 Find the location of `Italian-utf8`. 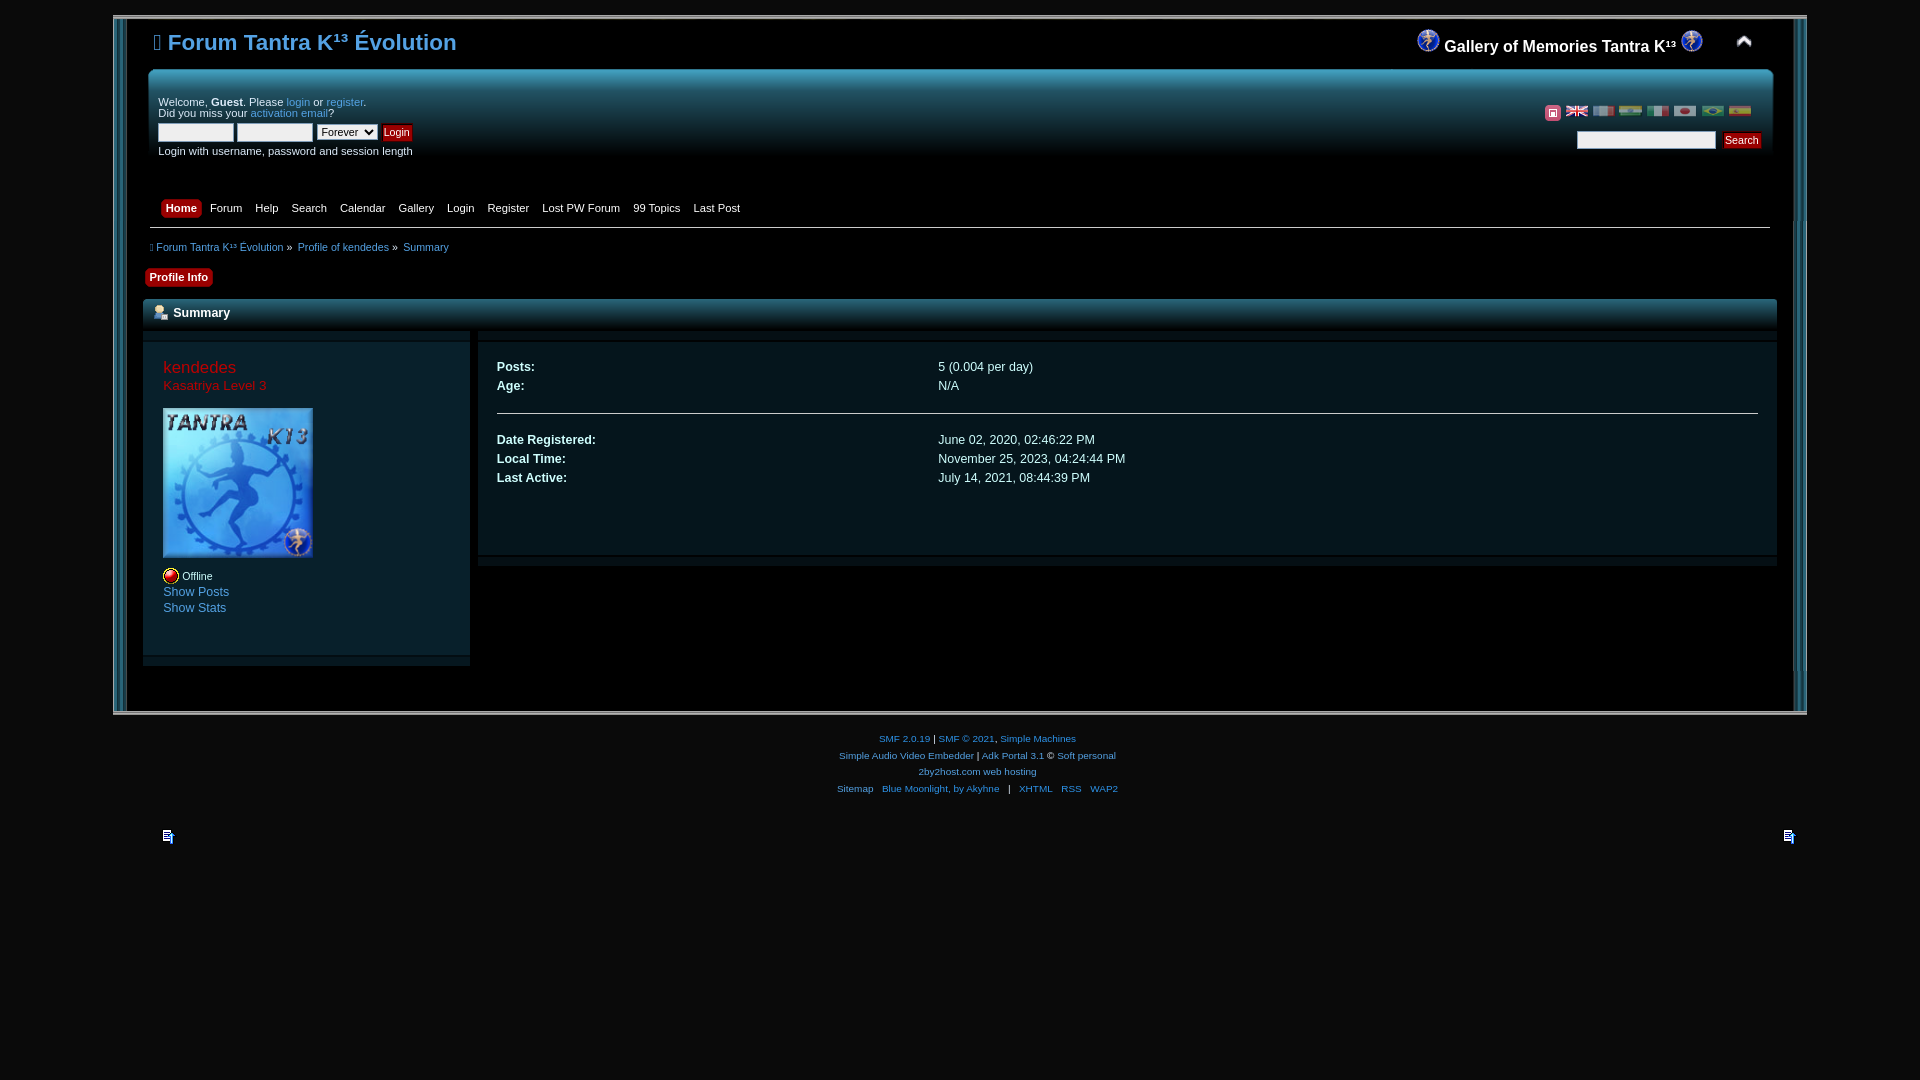

Italian-utf8 is located at coordinates (1658, 111).